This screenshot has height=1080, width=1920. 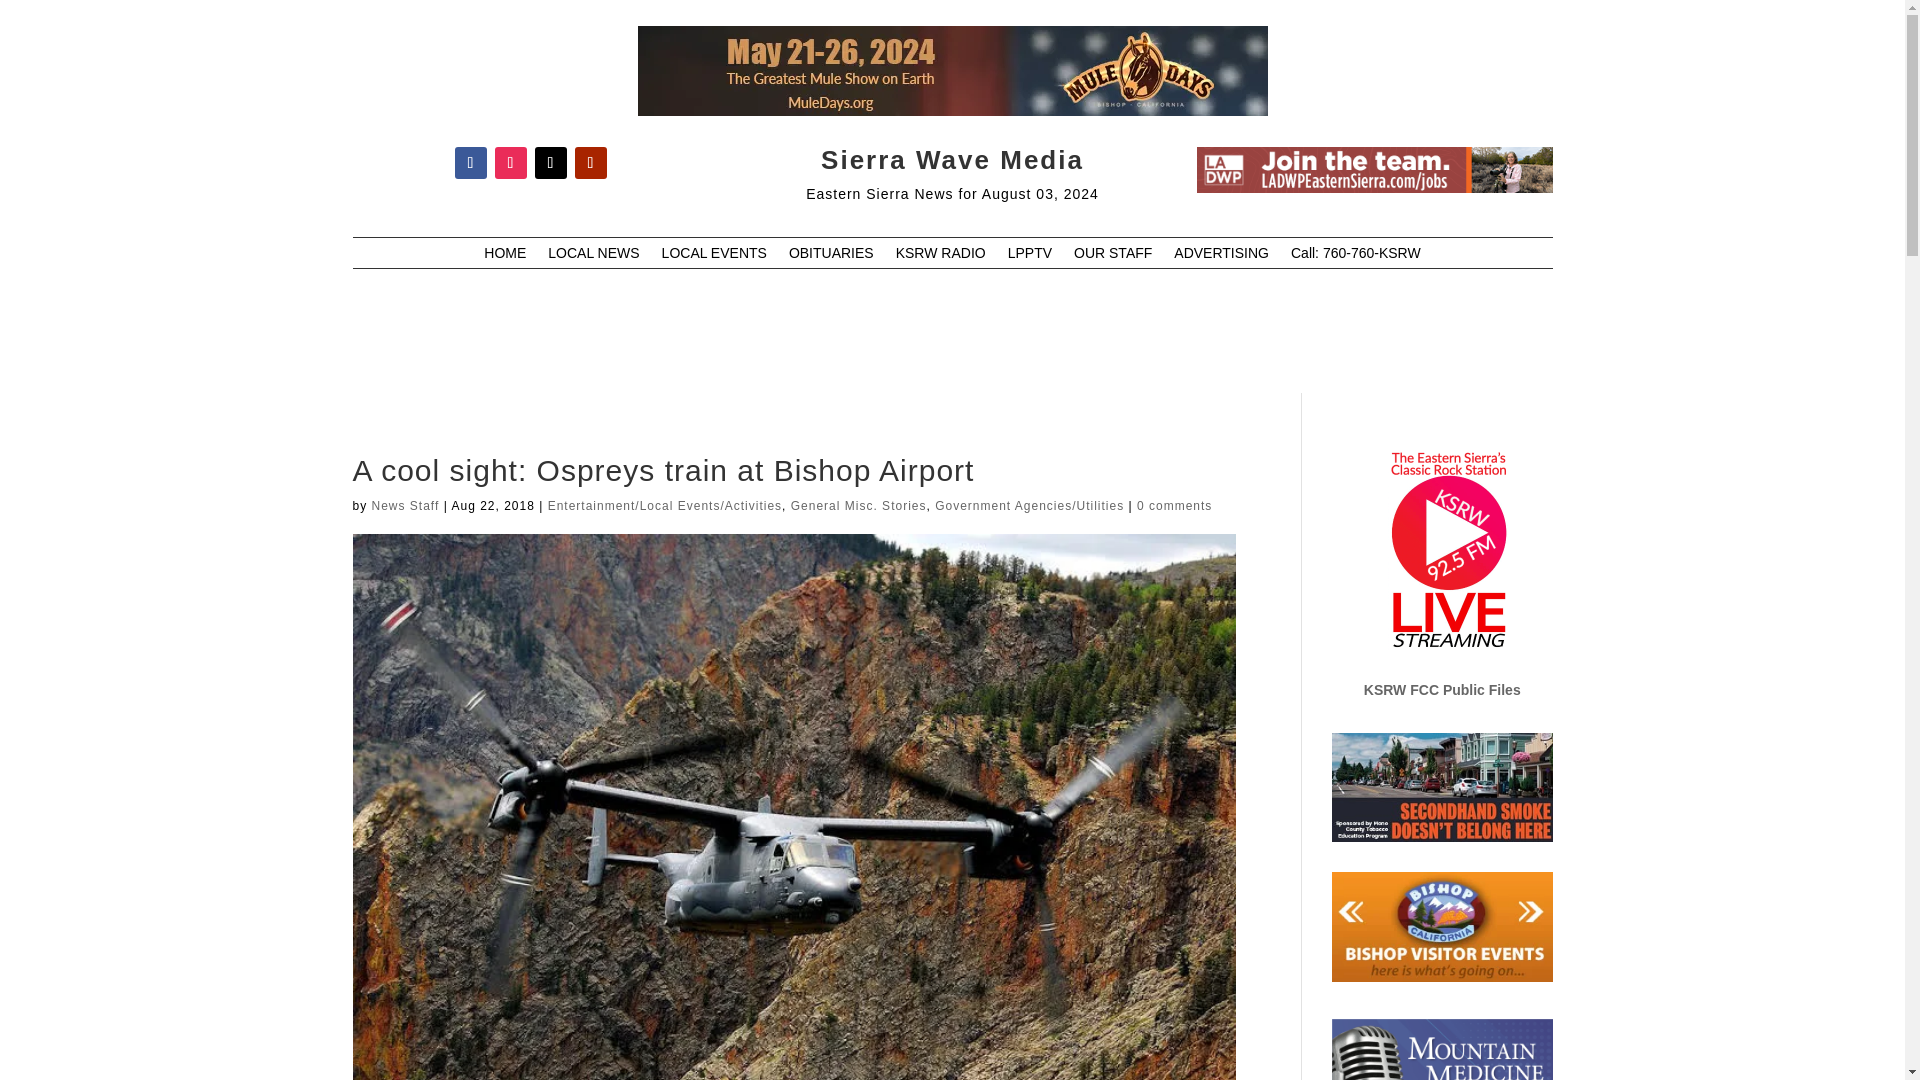 What do you see at coordinates (406, 506) in the screenshot?
I see `News Staff` at bounding box center [406, 506].